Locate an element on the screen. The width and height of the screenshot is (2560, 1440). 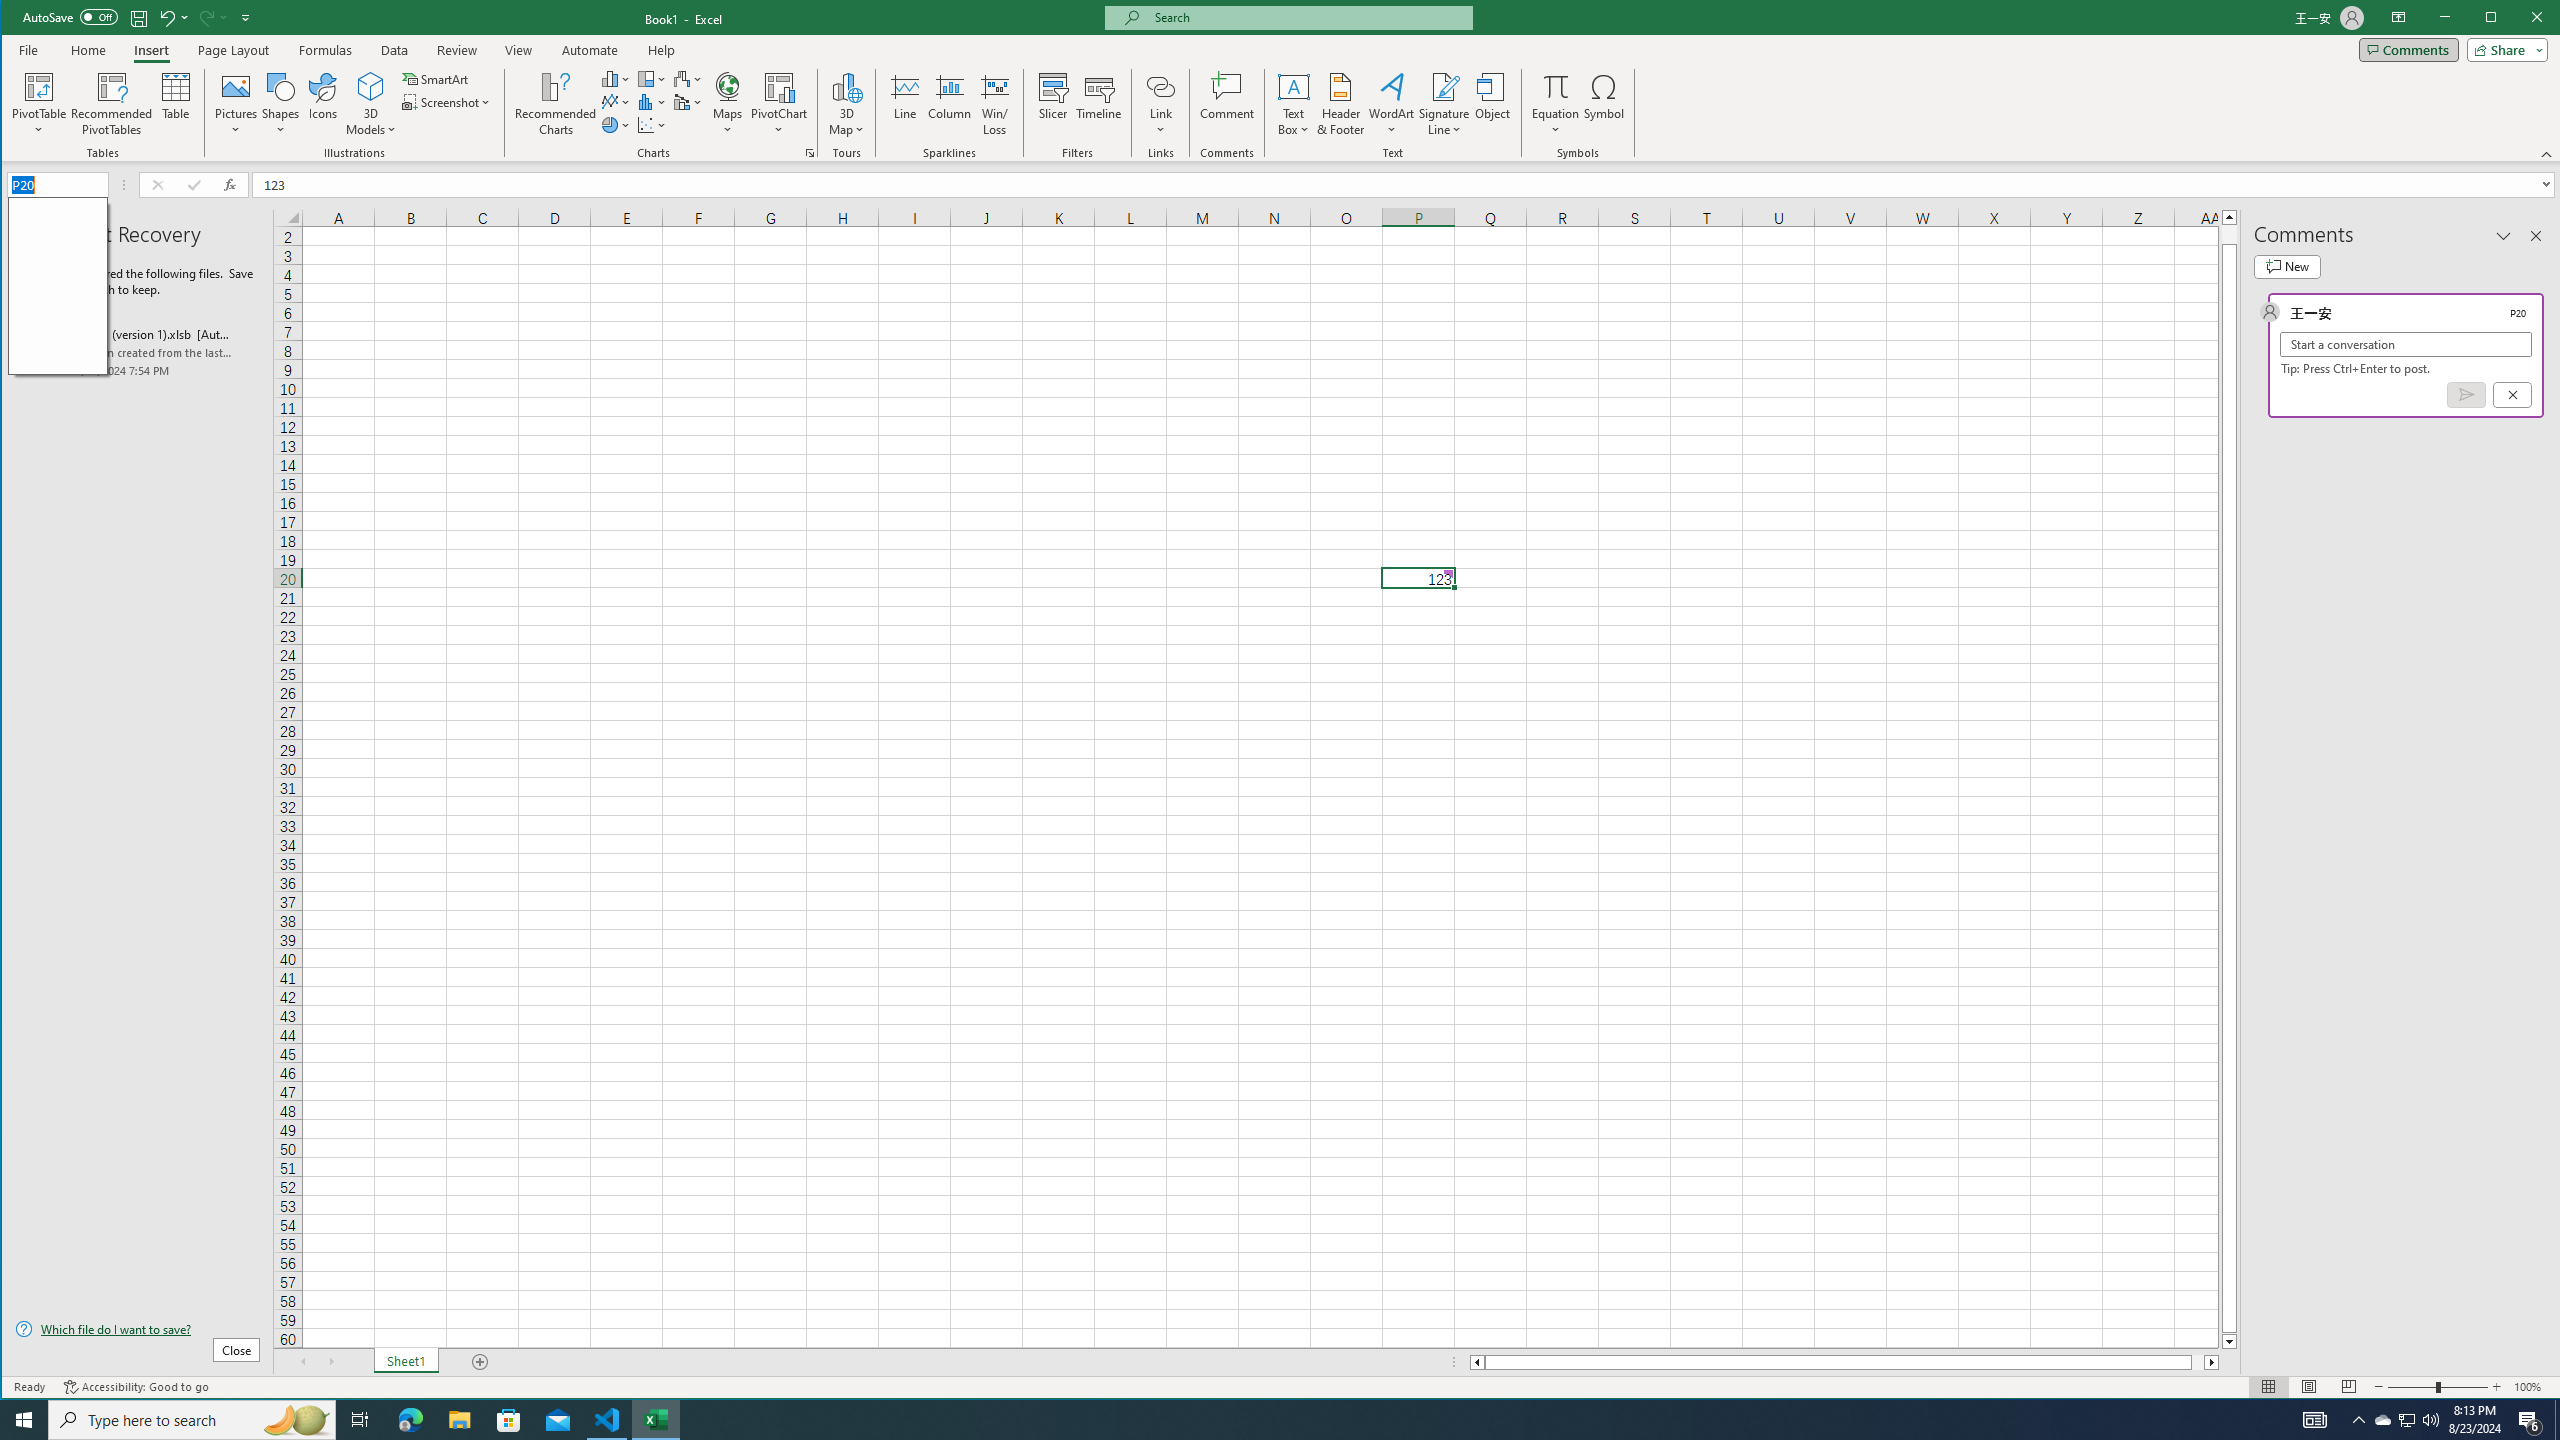
Column is located at coordinates (949, 104).